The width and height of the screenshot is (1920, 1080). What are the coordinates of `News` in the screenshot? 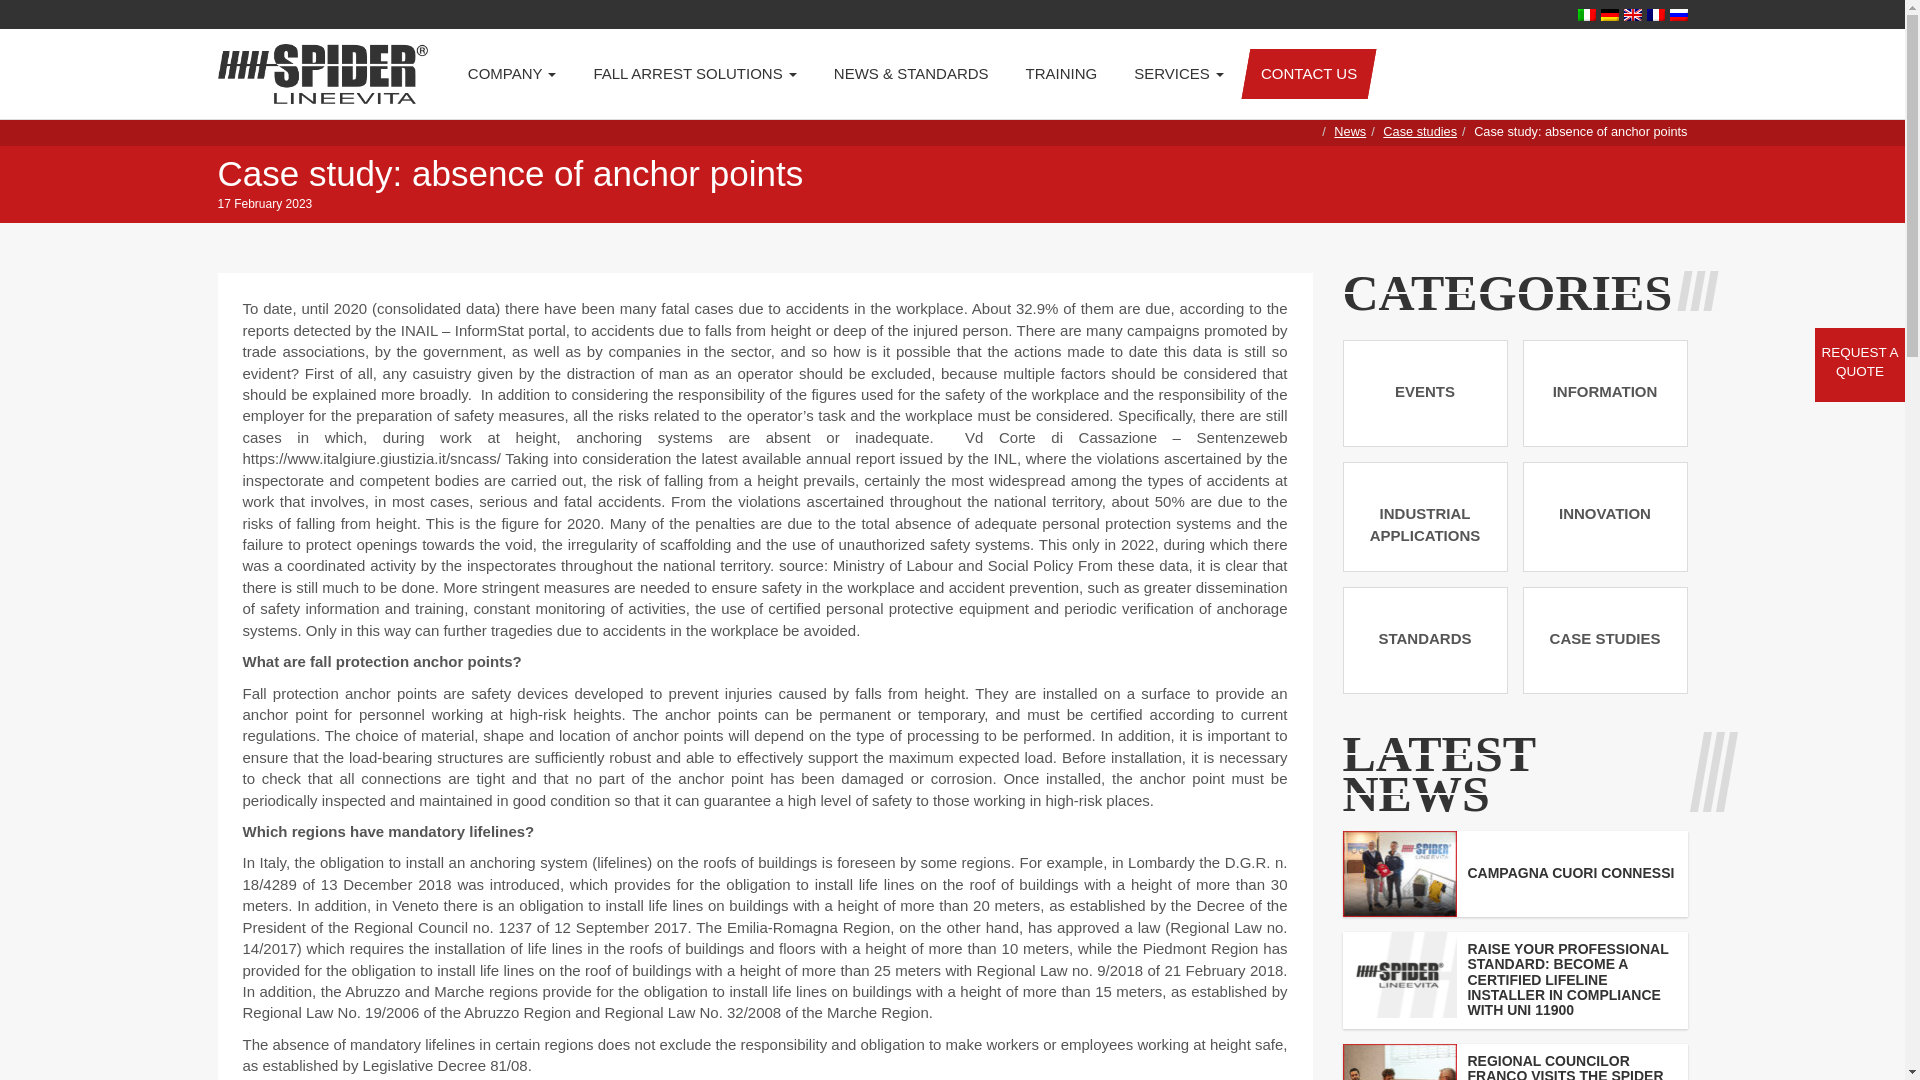 It's located at (1350, 132).